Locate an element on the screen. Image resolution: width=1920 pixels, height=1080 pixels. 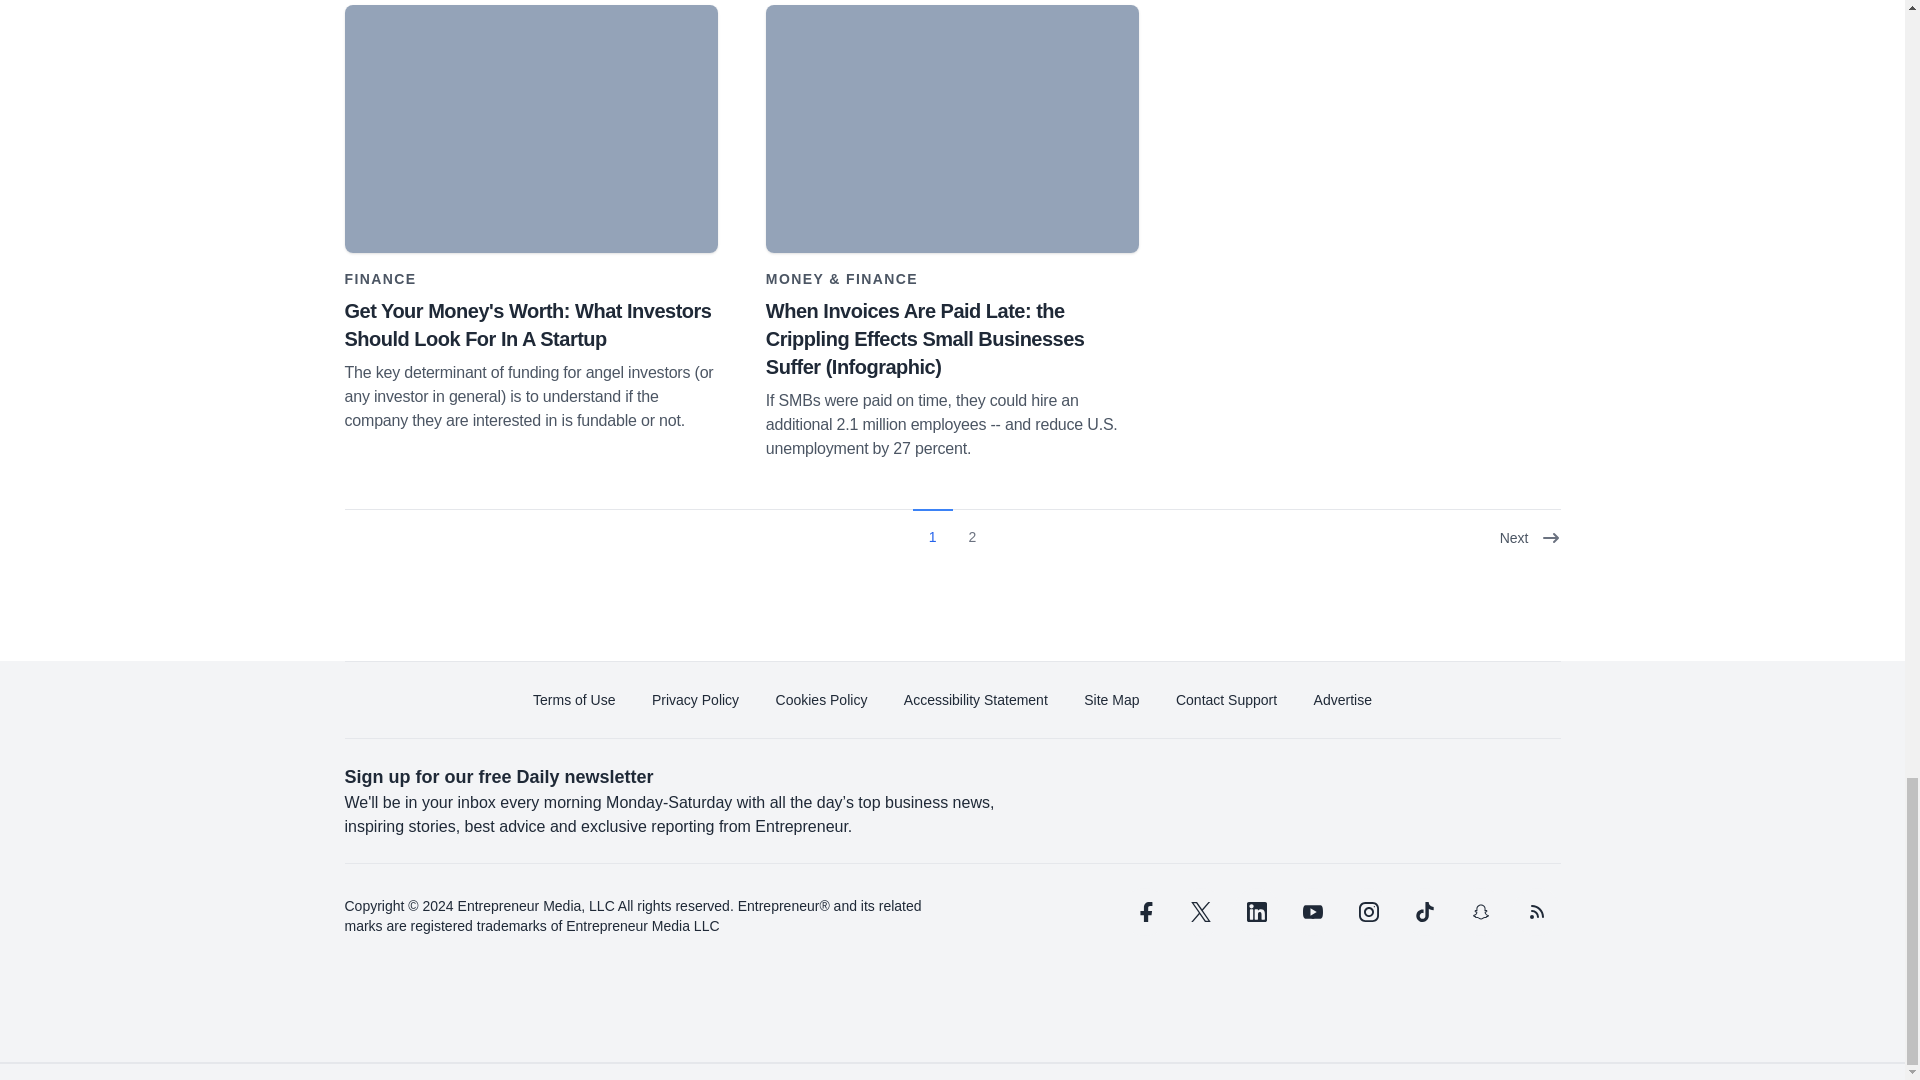
instagram is located at coordinates (1368, 912).